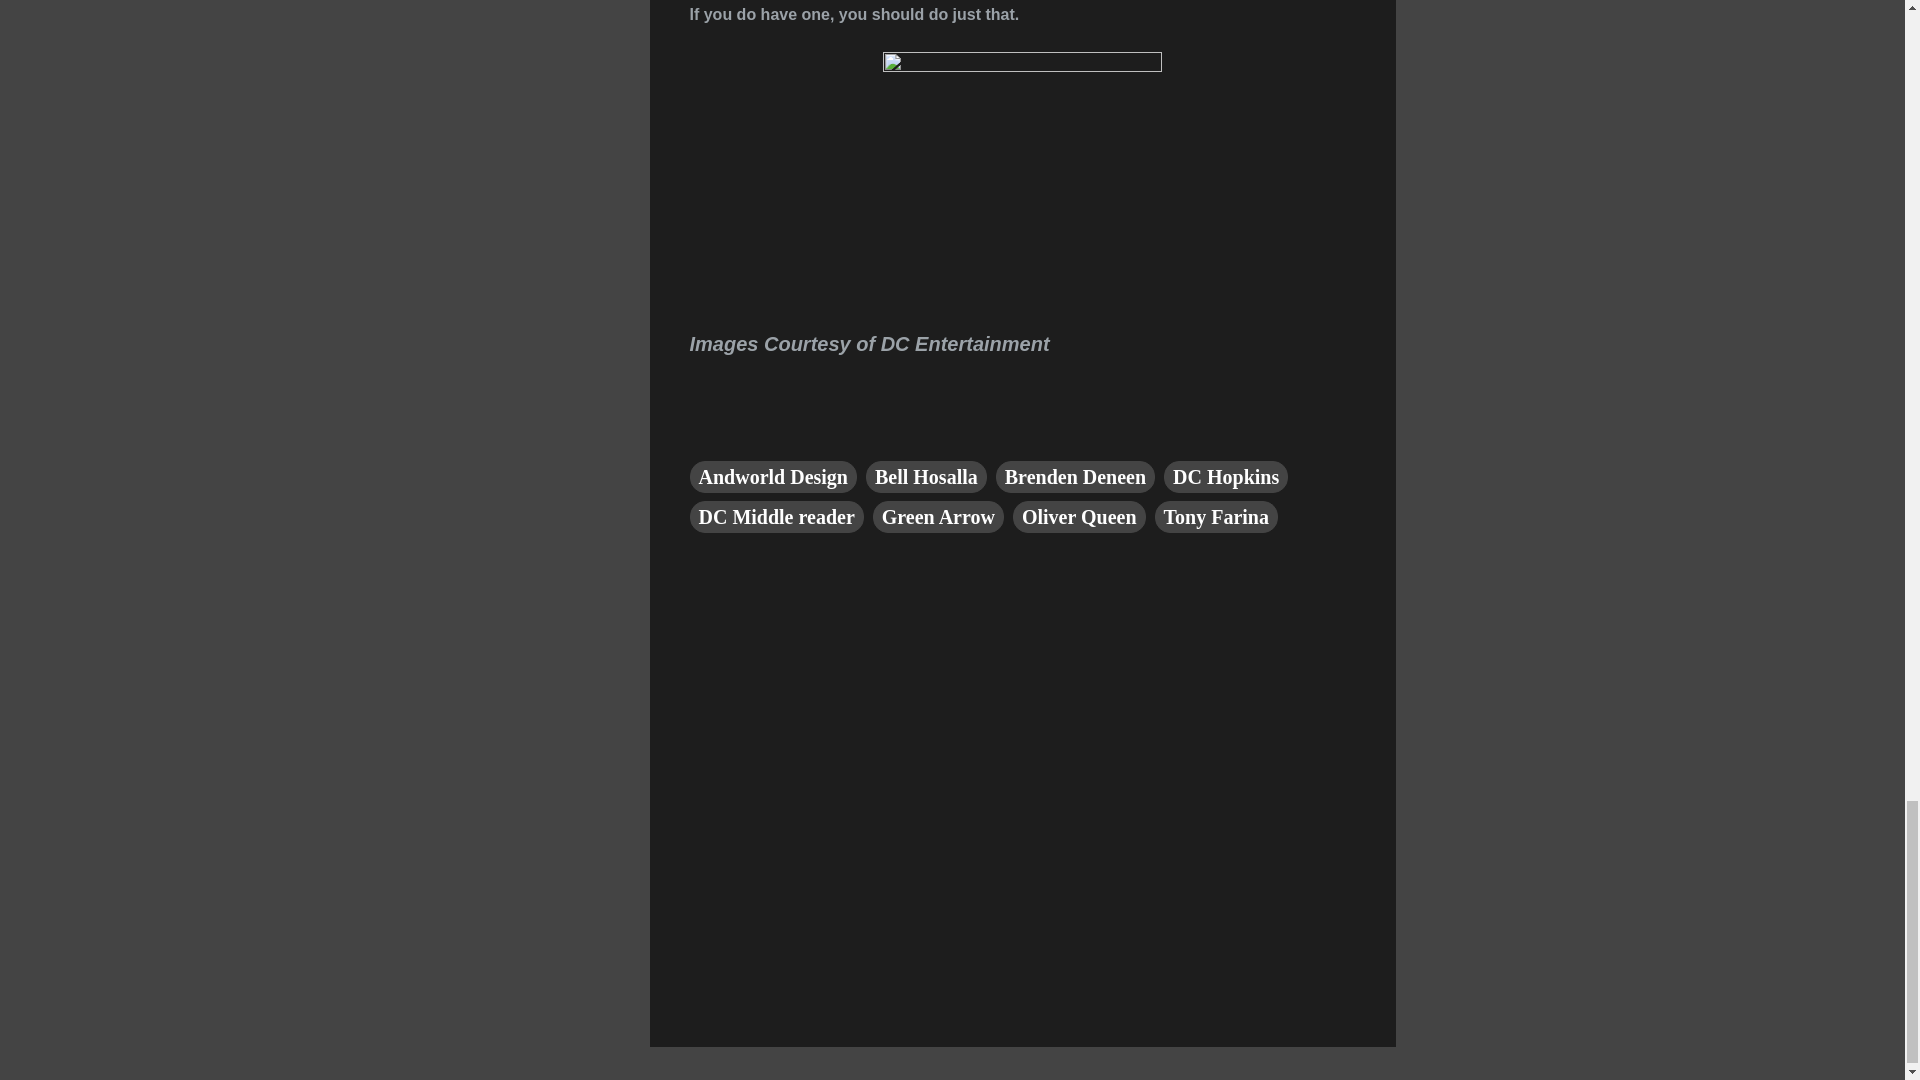  I want to click on DC Hopkins, so click(1226, 476).